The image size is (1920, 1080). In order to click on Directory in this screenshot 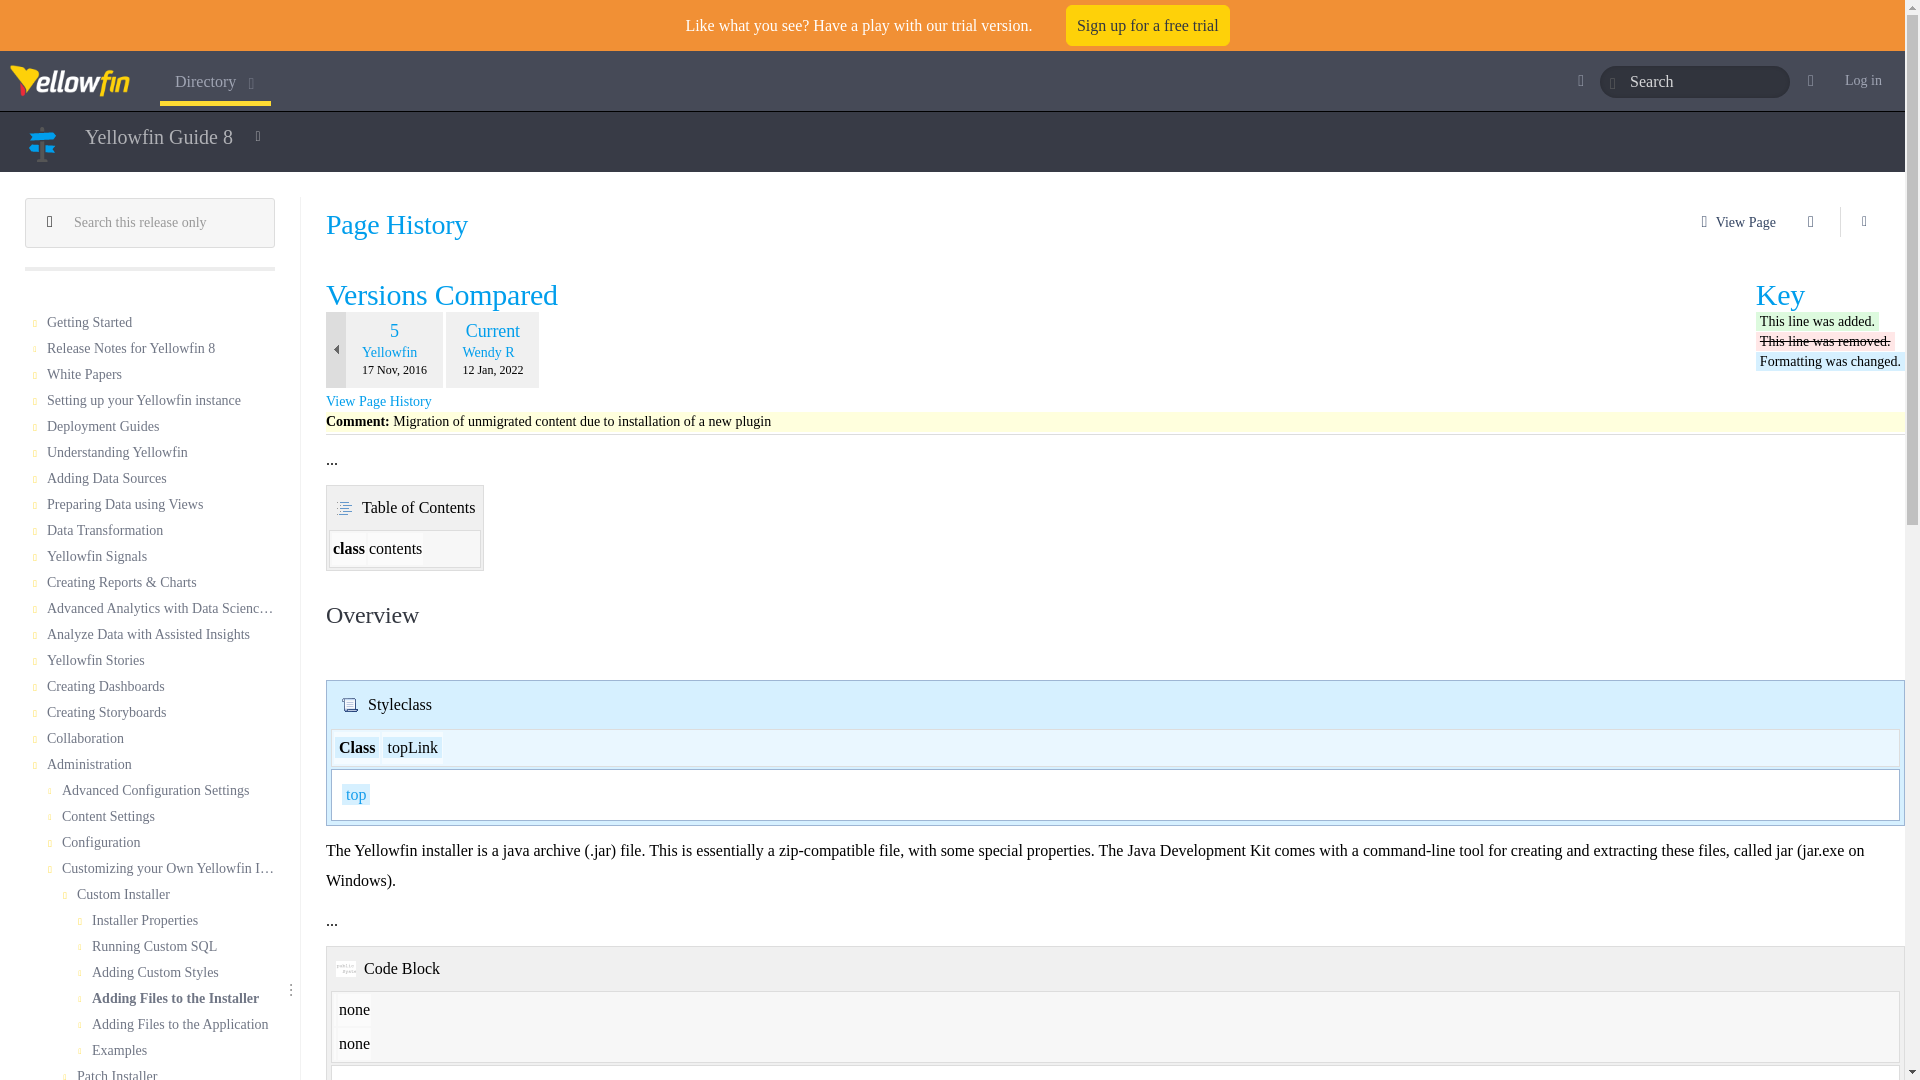, I will do `click(214, 81)`.